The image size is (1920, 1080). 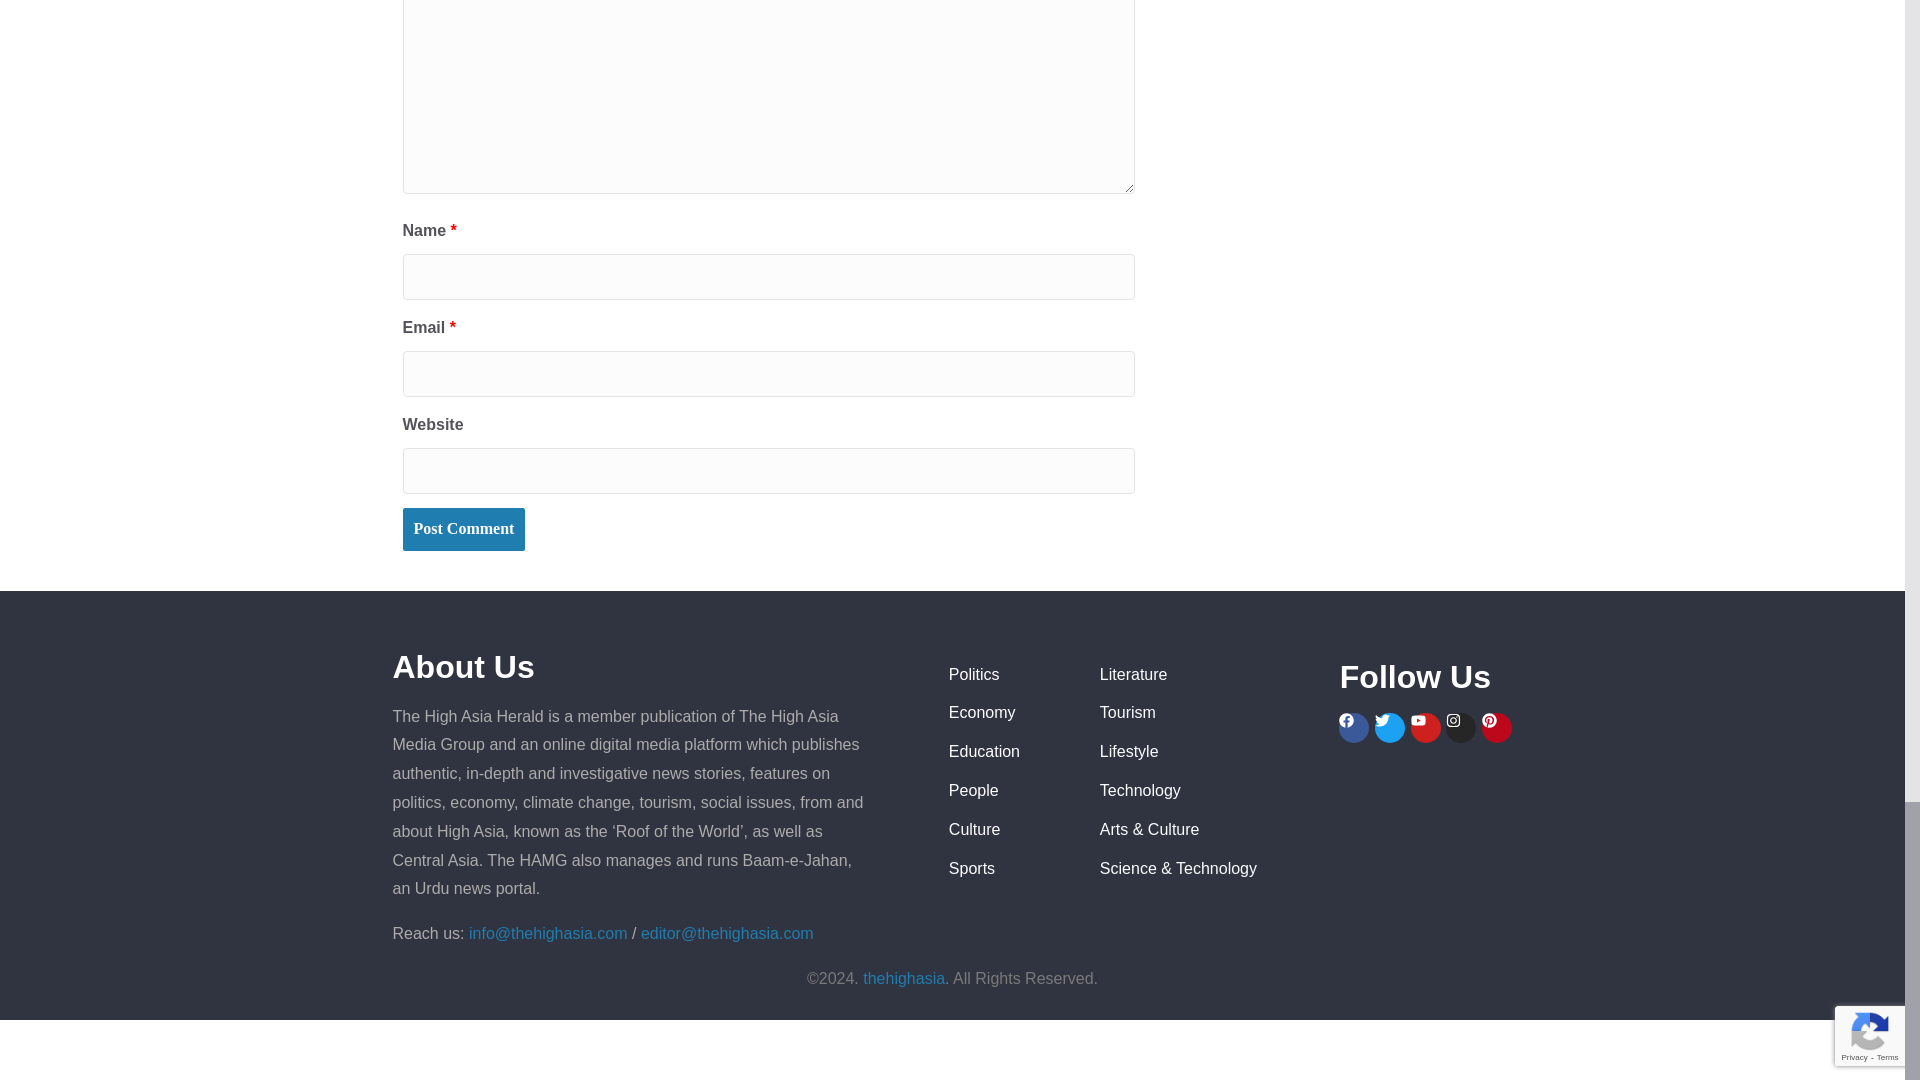 I want to click on Lifestyle, so click(x=1210, y=752).